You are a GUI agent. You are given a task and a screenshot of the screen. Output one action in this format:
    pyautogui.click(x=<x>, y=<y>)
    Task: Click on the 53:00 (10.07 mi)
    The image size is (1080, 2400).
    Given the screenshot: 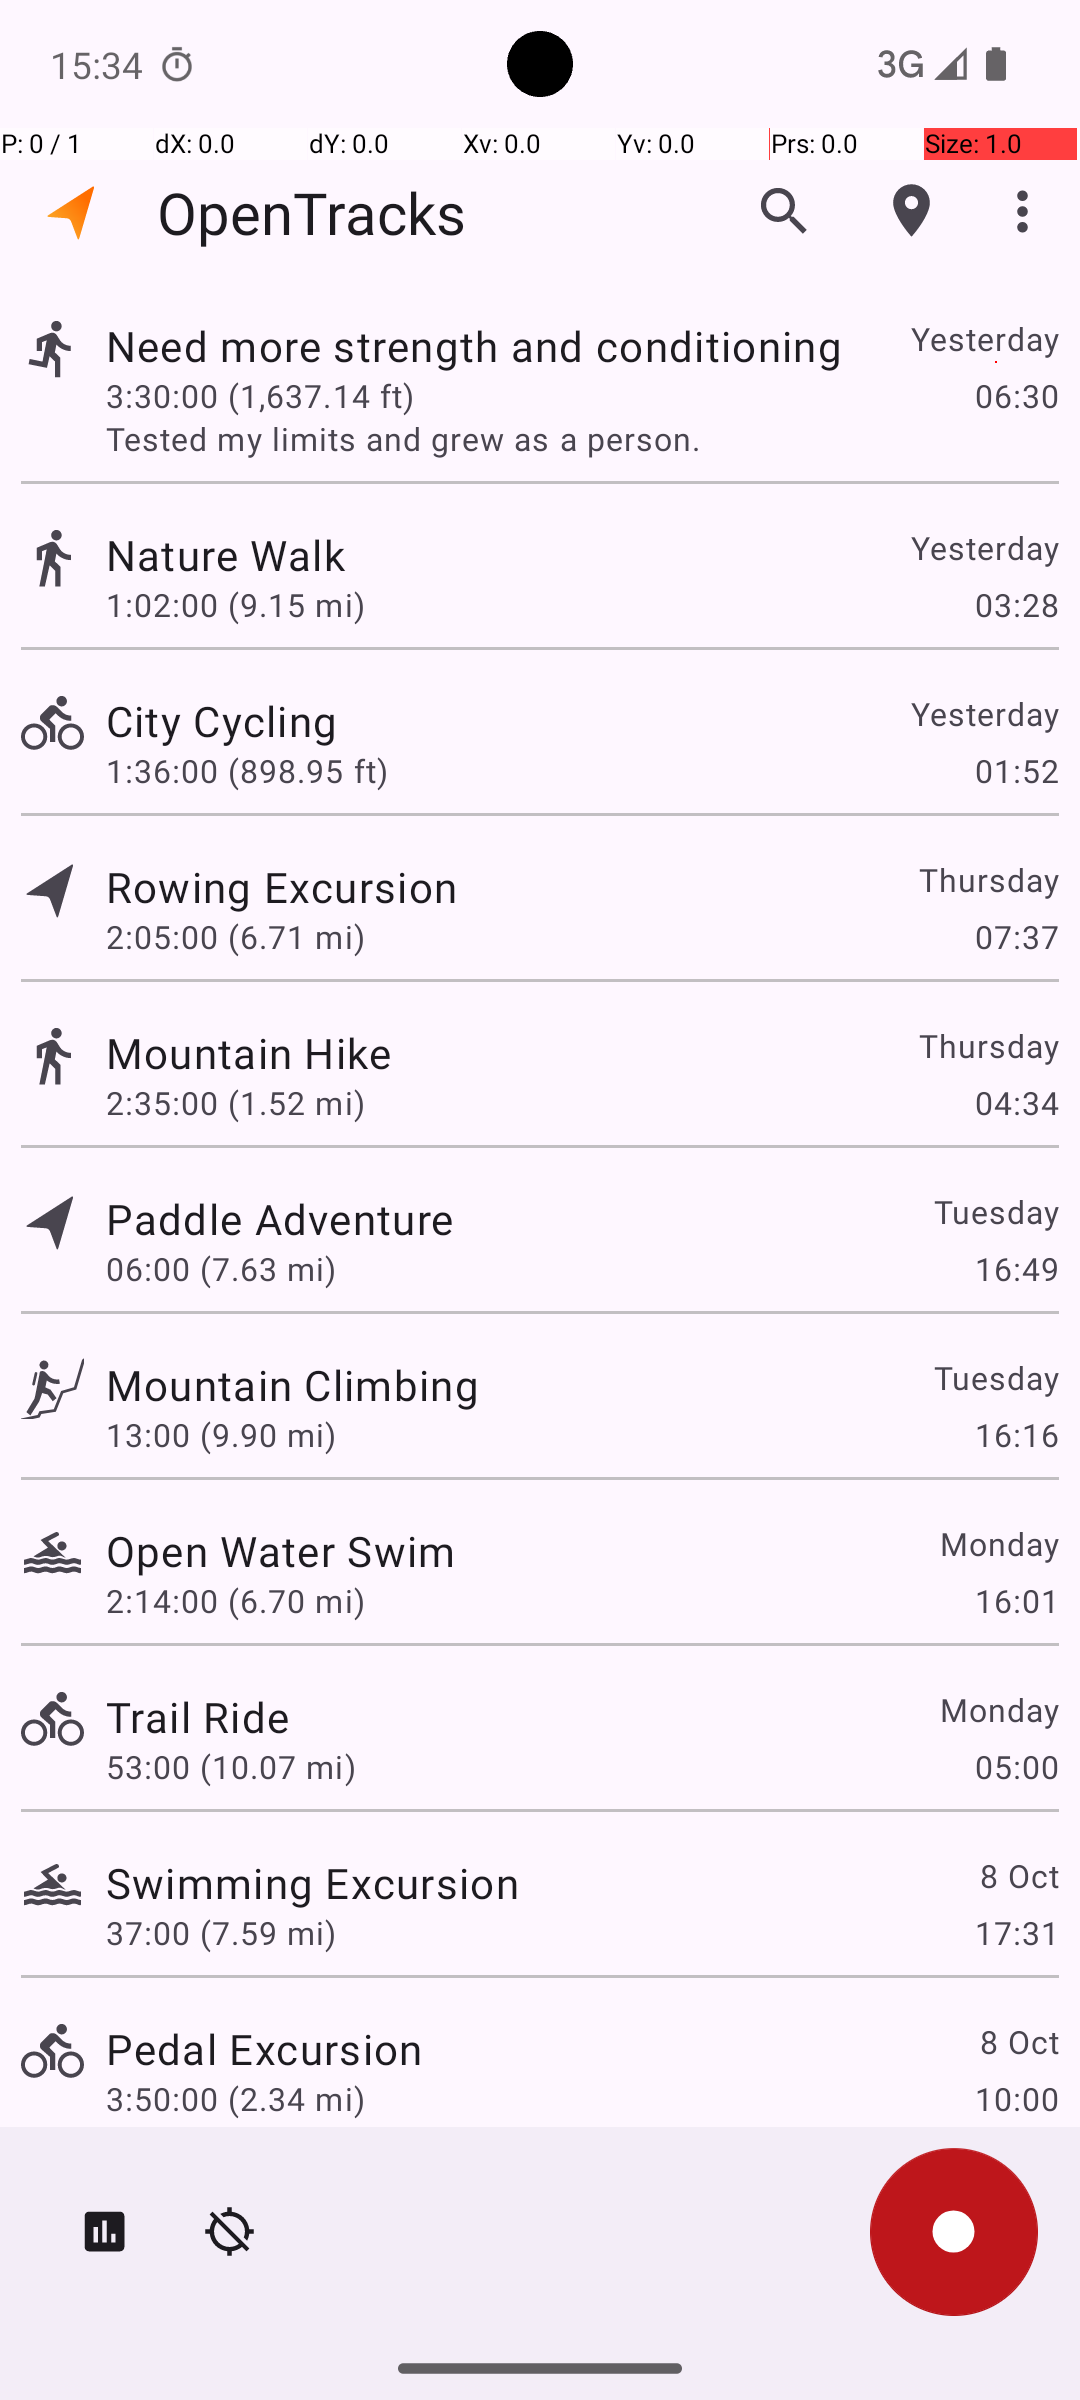 What is the action you would take?
    pyautogui.click(x=231, y=1766)
    